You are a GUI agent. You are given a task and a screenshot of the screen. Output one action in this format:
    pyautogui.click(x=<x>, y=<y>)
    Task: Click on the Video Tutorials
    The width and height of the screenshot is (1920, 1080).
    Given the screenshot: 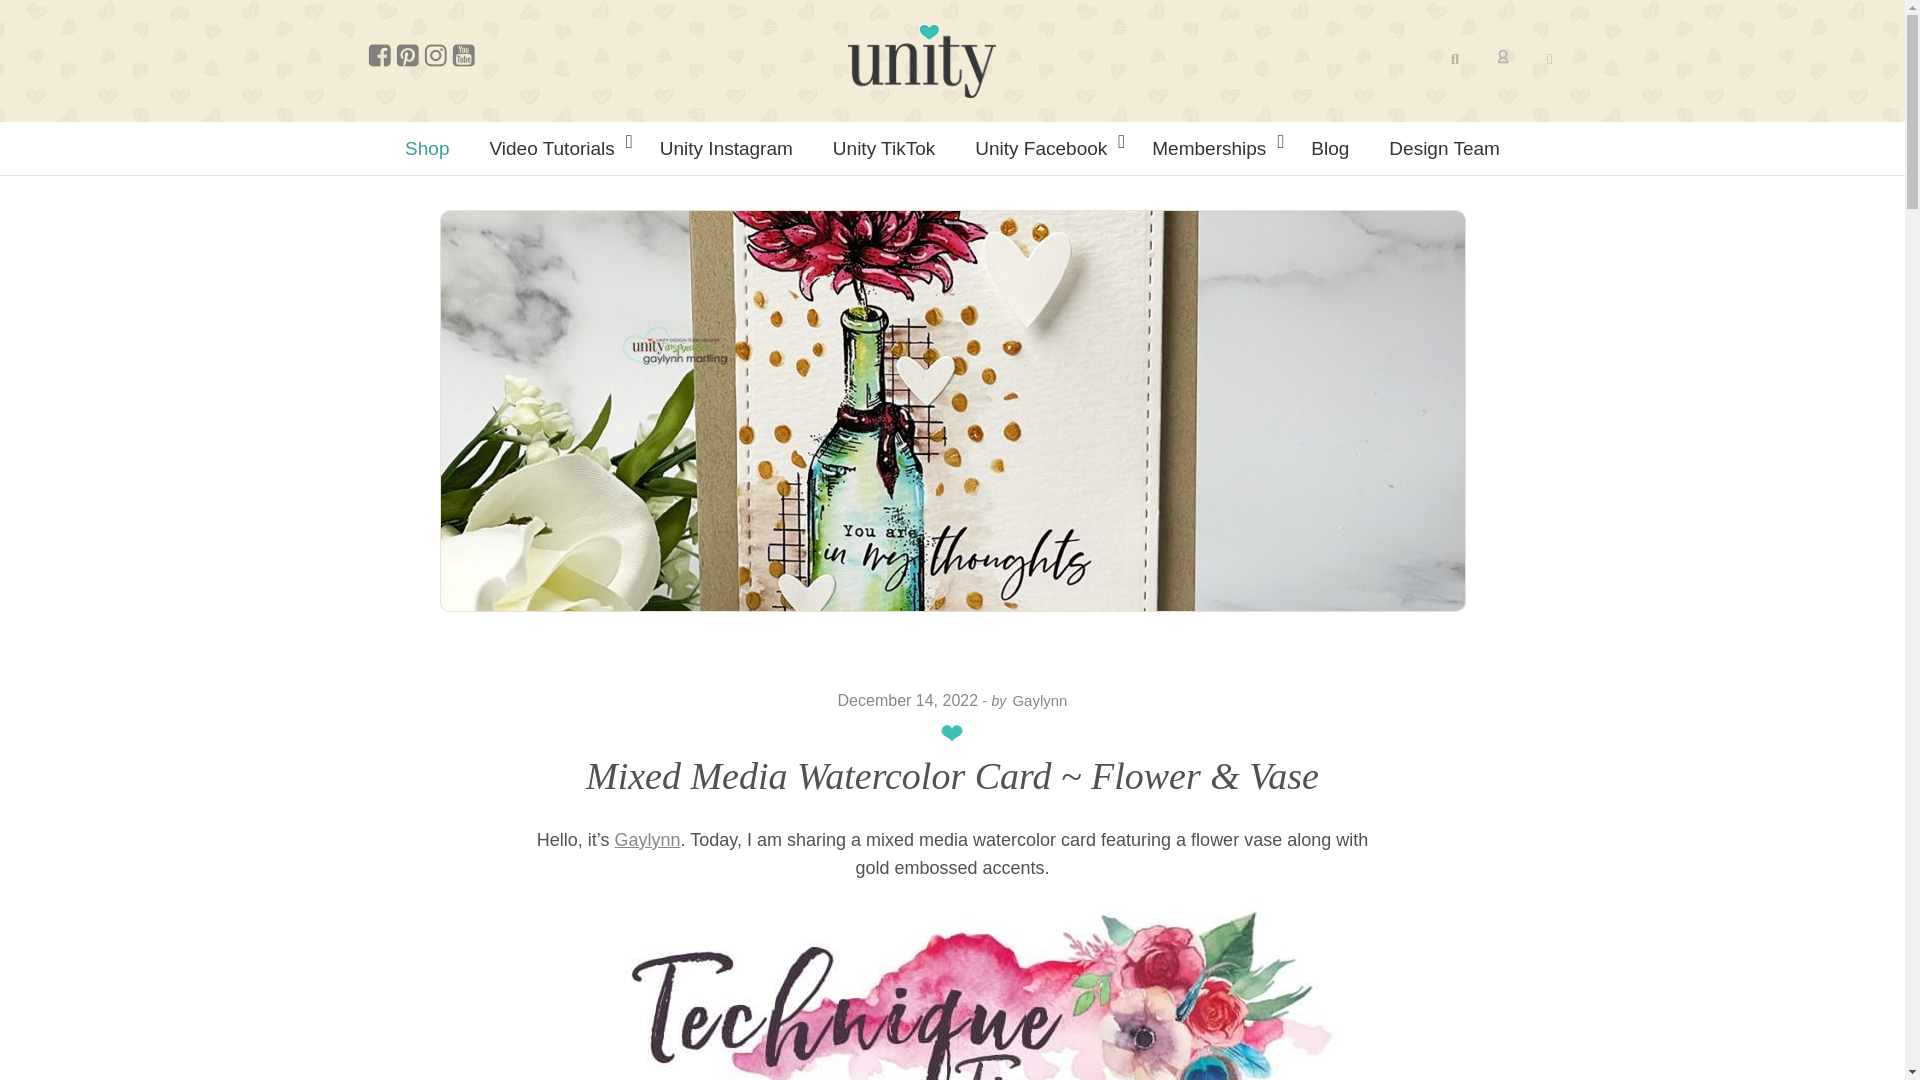 What is the action you would take?
    pyautogui.click(x=554, y=148)
    